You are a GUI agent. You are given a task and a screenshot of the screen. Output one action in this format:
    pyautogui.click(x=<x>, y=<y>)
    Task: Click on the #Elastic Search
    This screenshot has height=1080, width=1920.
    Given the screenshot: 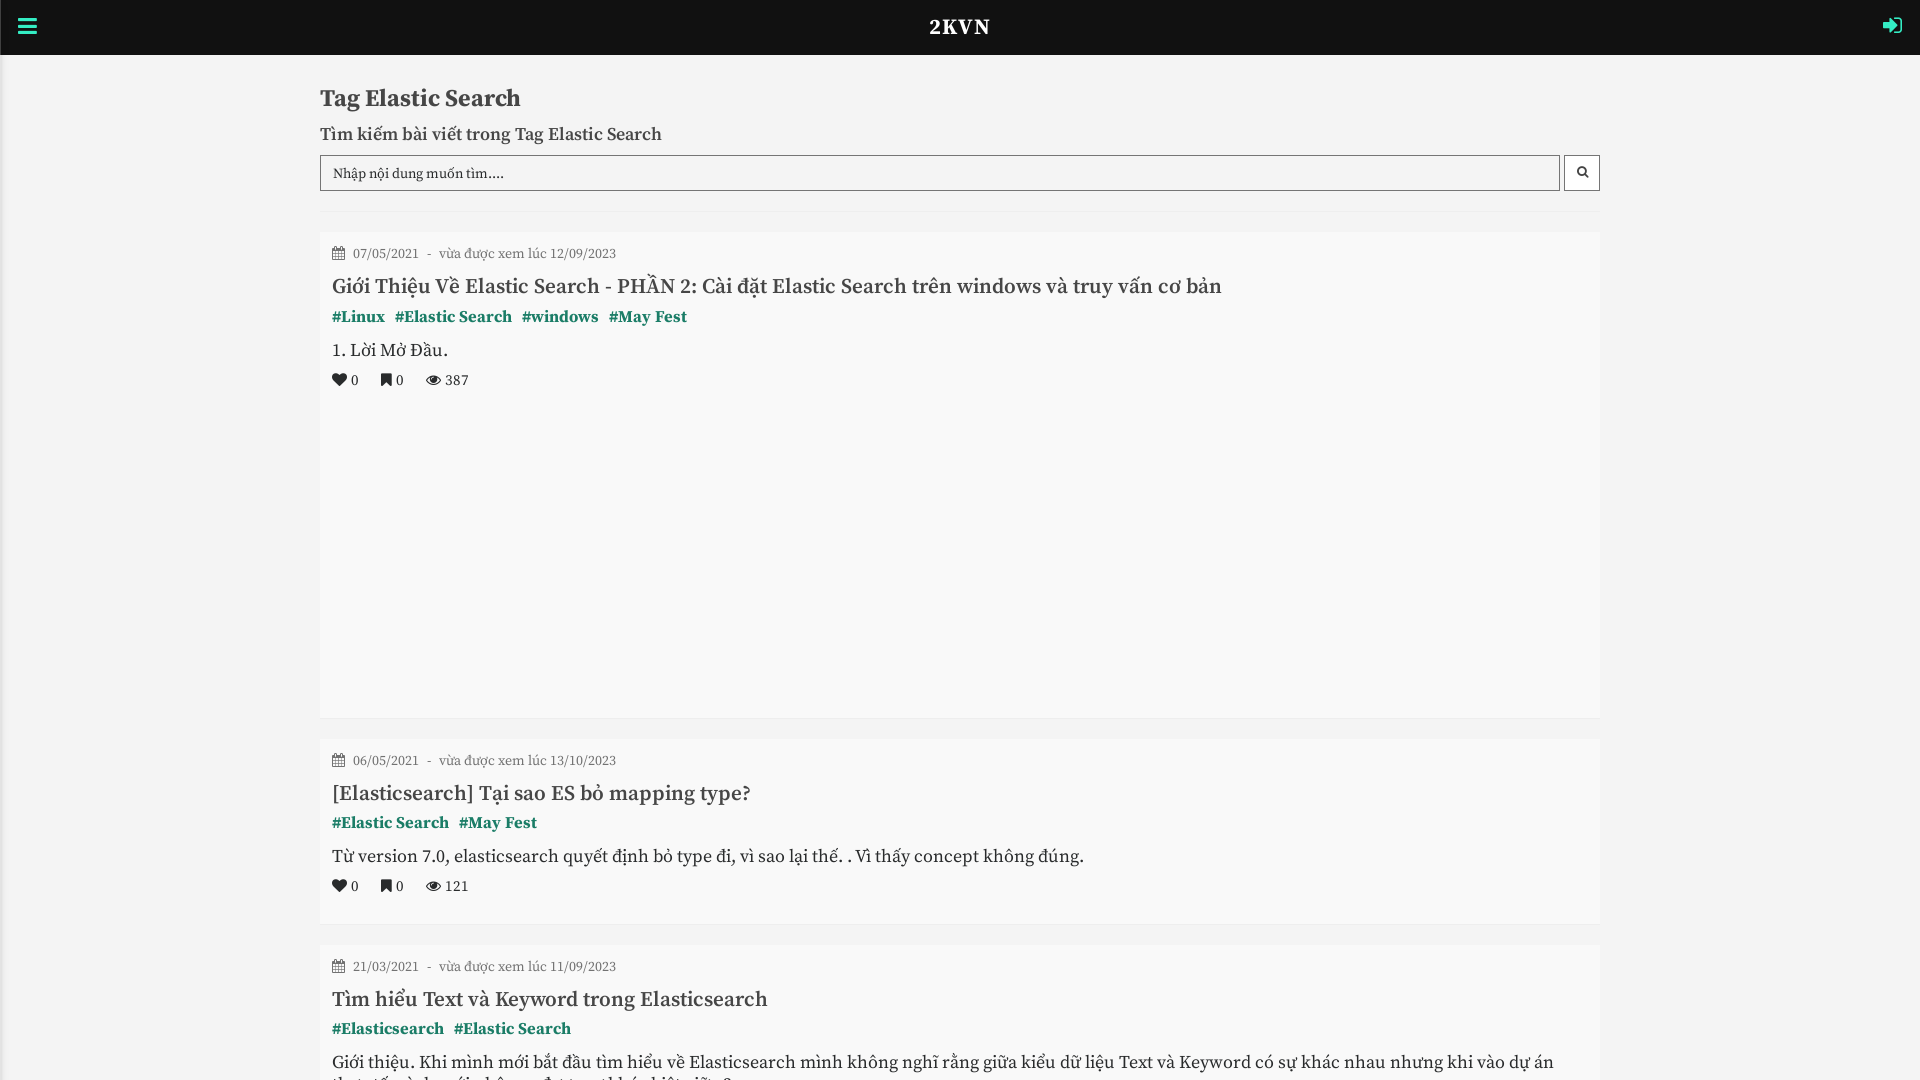 What is the action you would take?
    pyautogui.click(x=390, y=824)
    